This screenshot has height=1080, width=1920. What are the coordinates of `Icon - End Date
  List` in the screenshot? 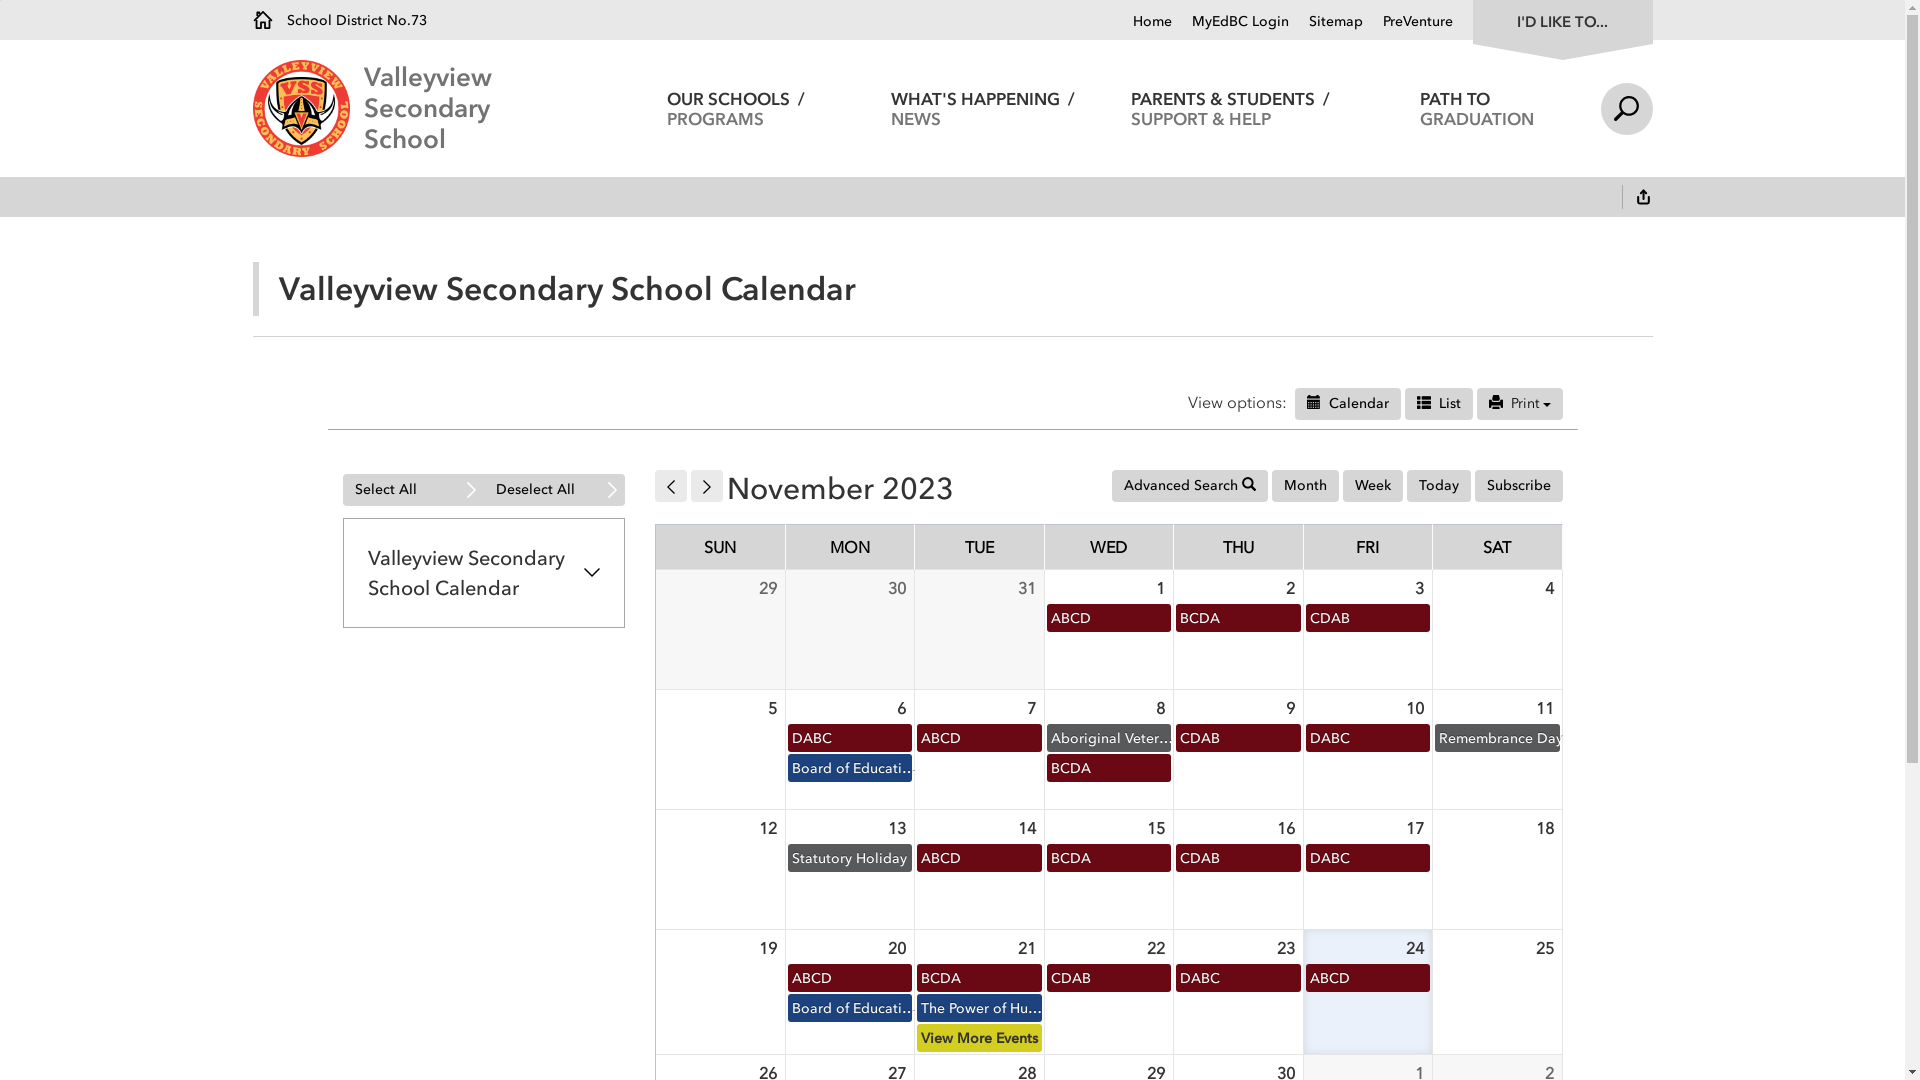 It's located at (1438, 404).